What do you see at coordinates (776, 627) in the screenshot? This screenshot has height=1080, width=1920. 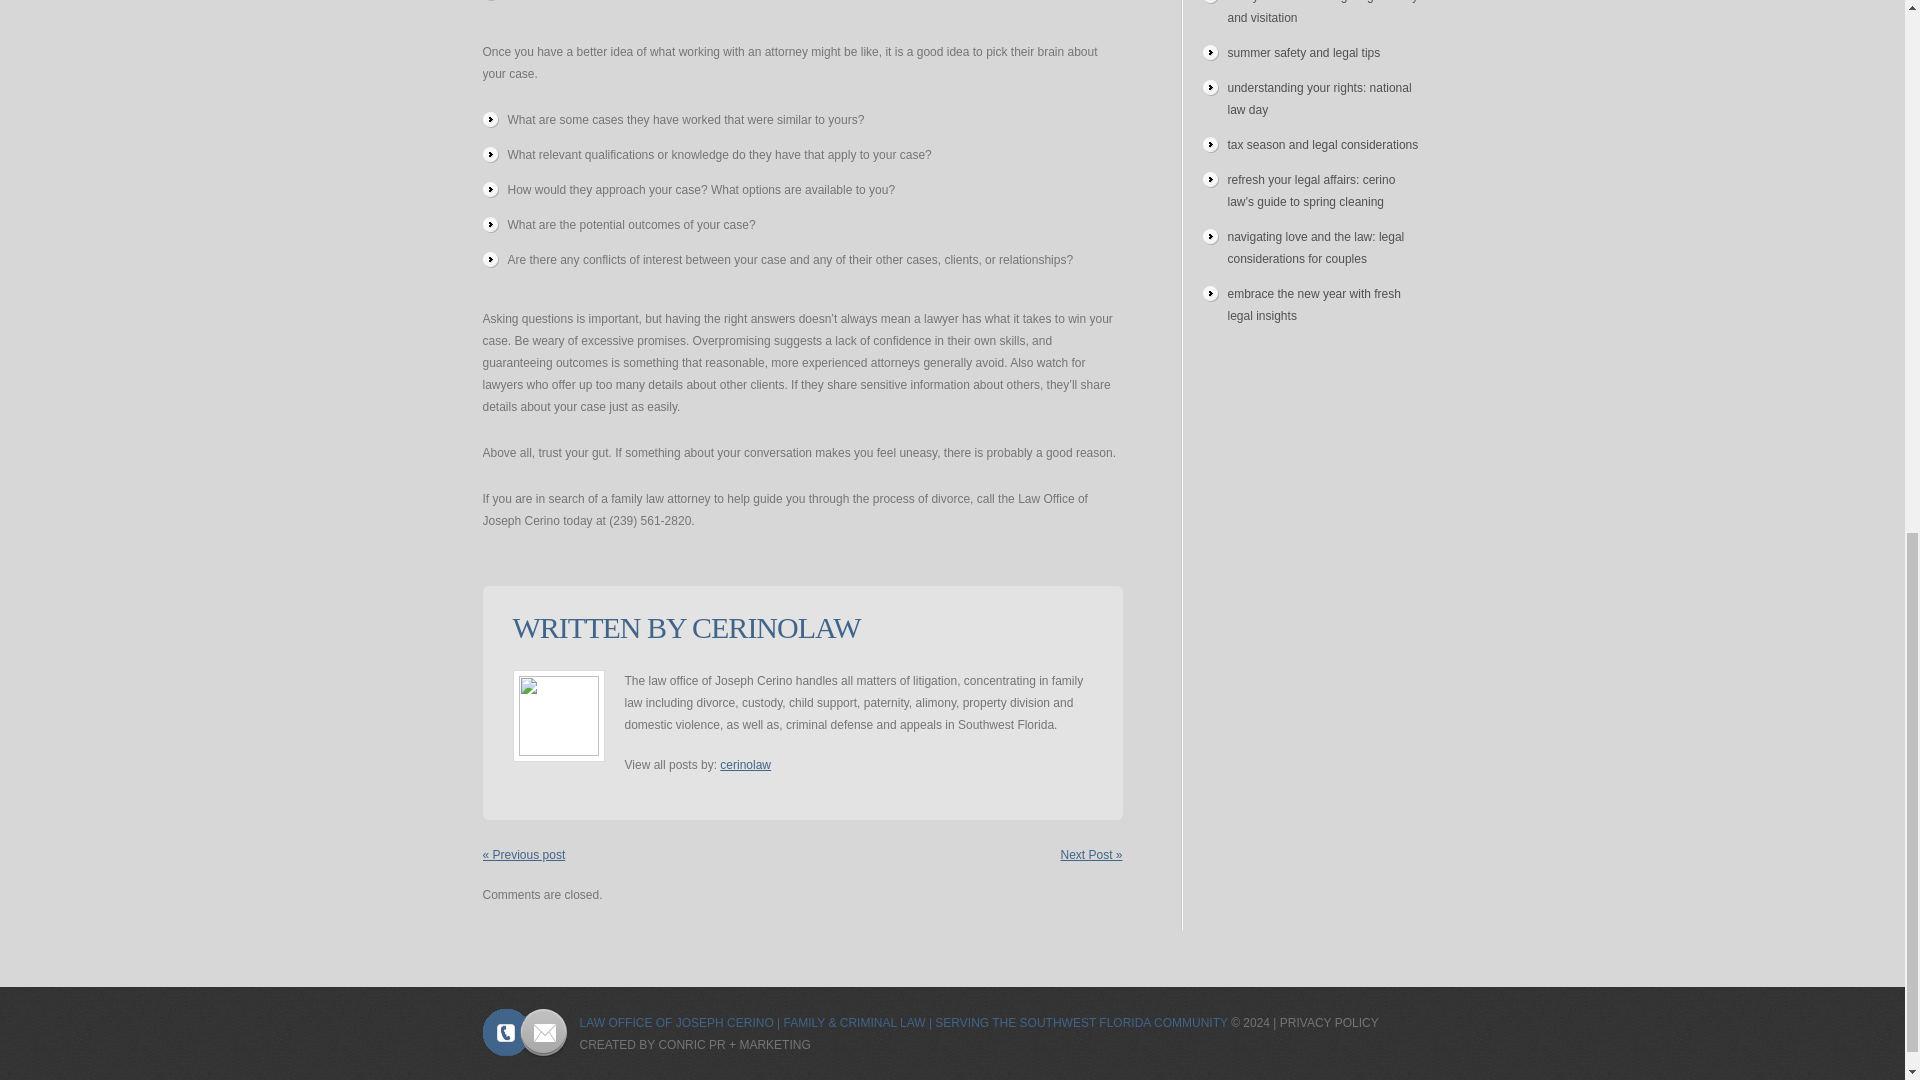 I see `CERINOLAW` at bounding box center [776, 627].